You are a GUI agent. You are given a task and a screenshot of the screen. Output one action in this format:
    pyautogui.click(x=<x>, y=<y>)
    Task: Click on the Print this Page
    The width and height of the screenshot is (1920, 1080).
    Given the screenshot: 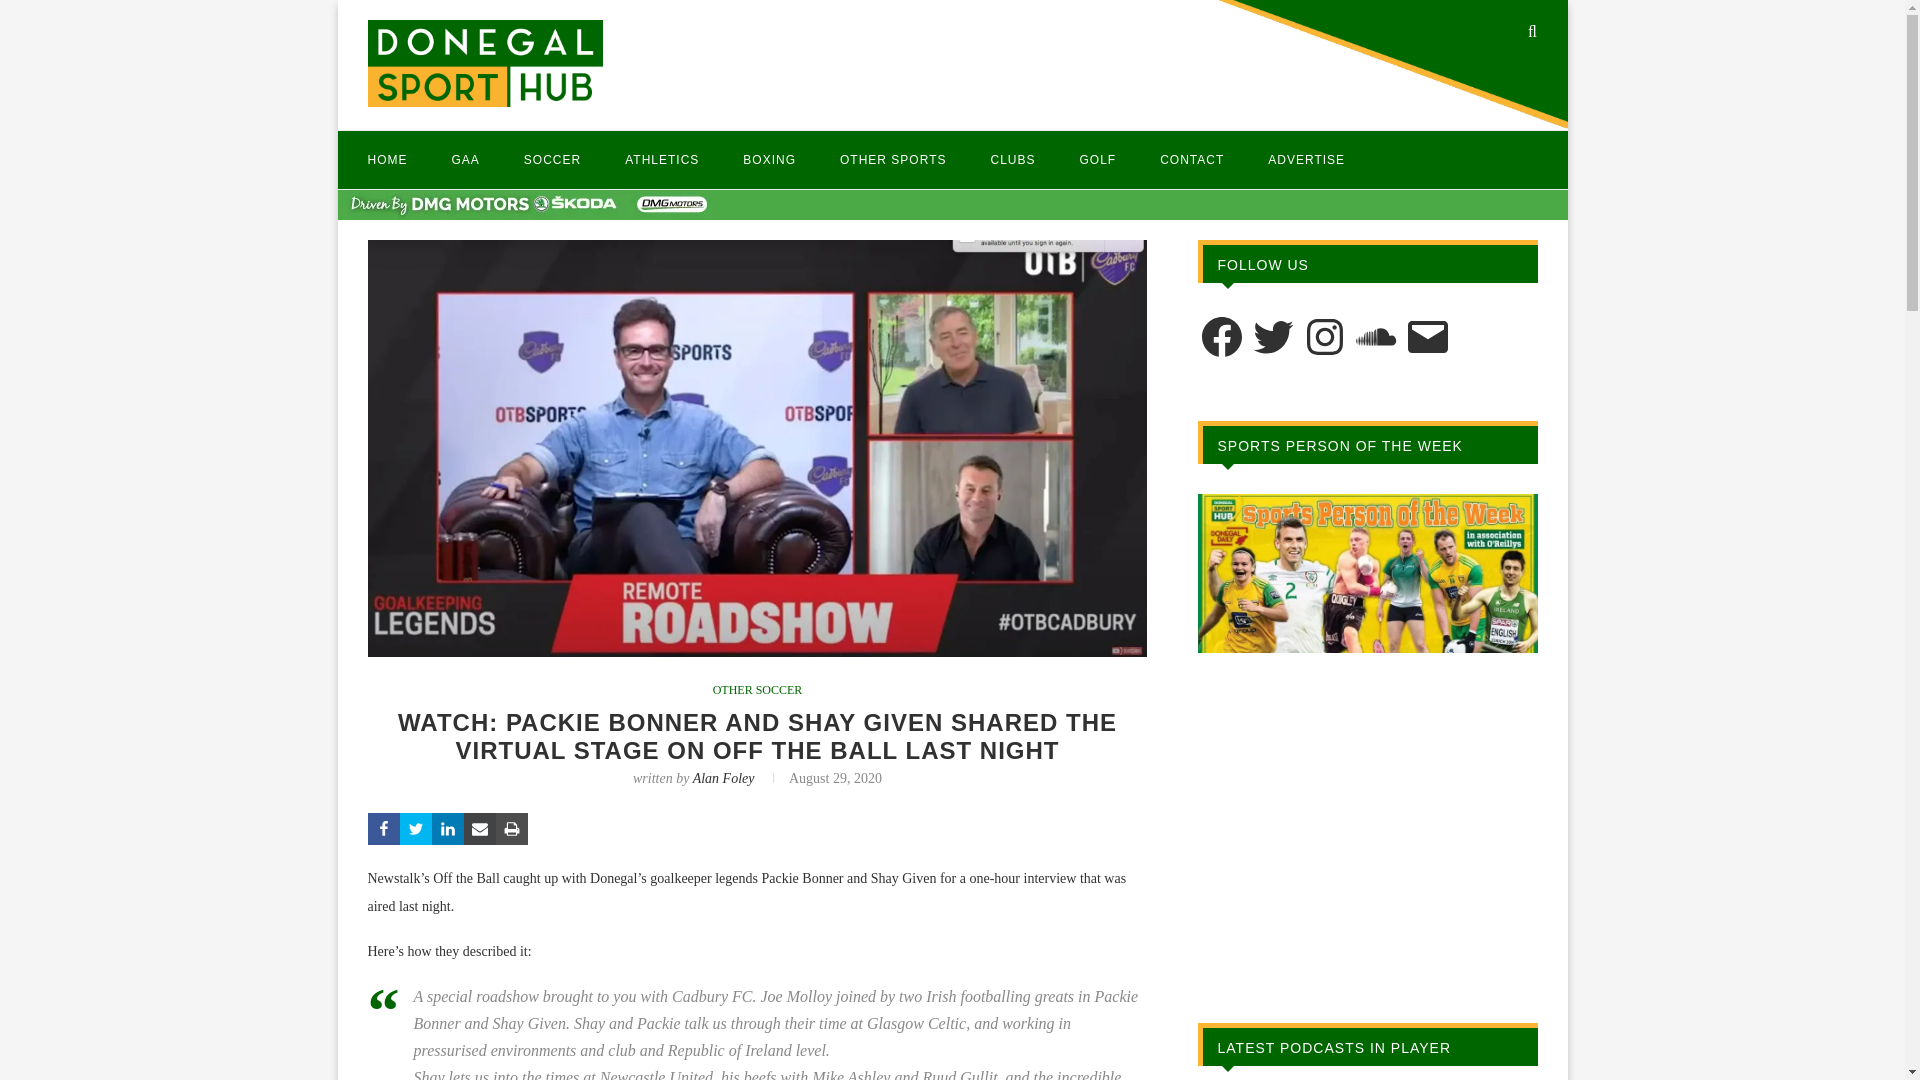 What is the action you would take?
    pyautogui.click(x=512, y=828)
    